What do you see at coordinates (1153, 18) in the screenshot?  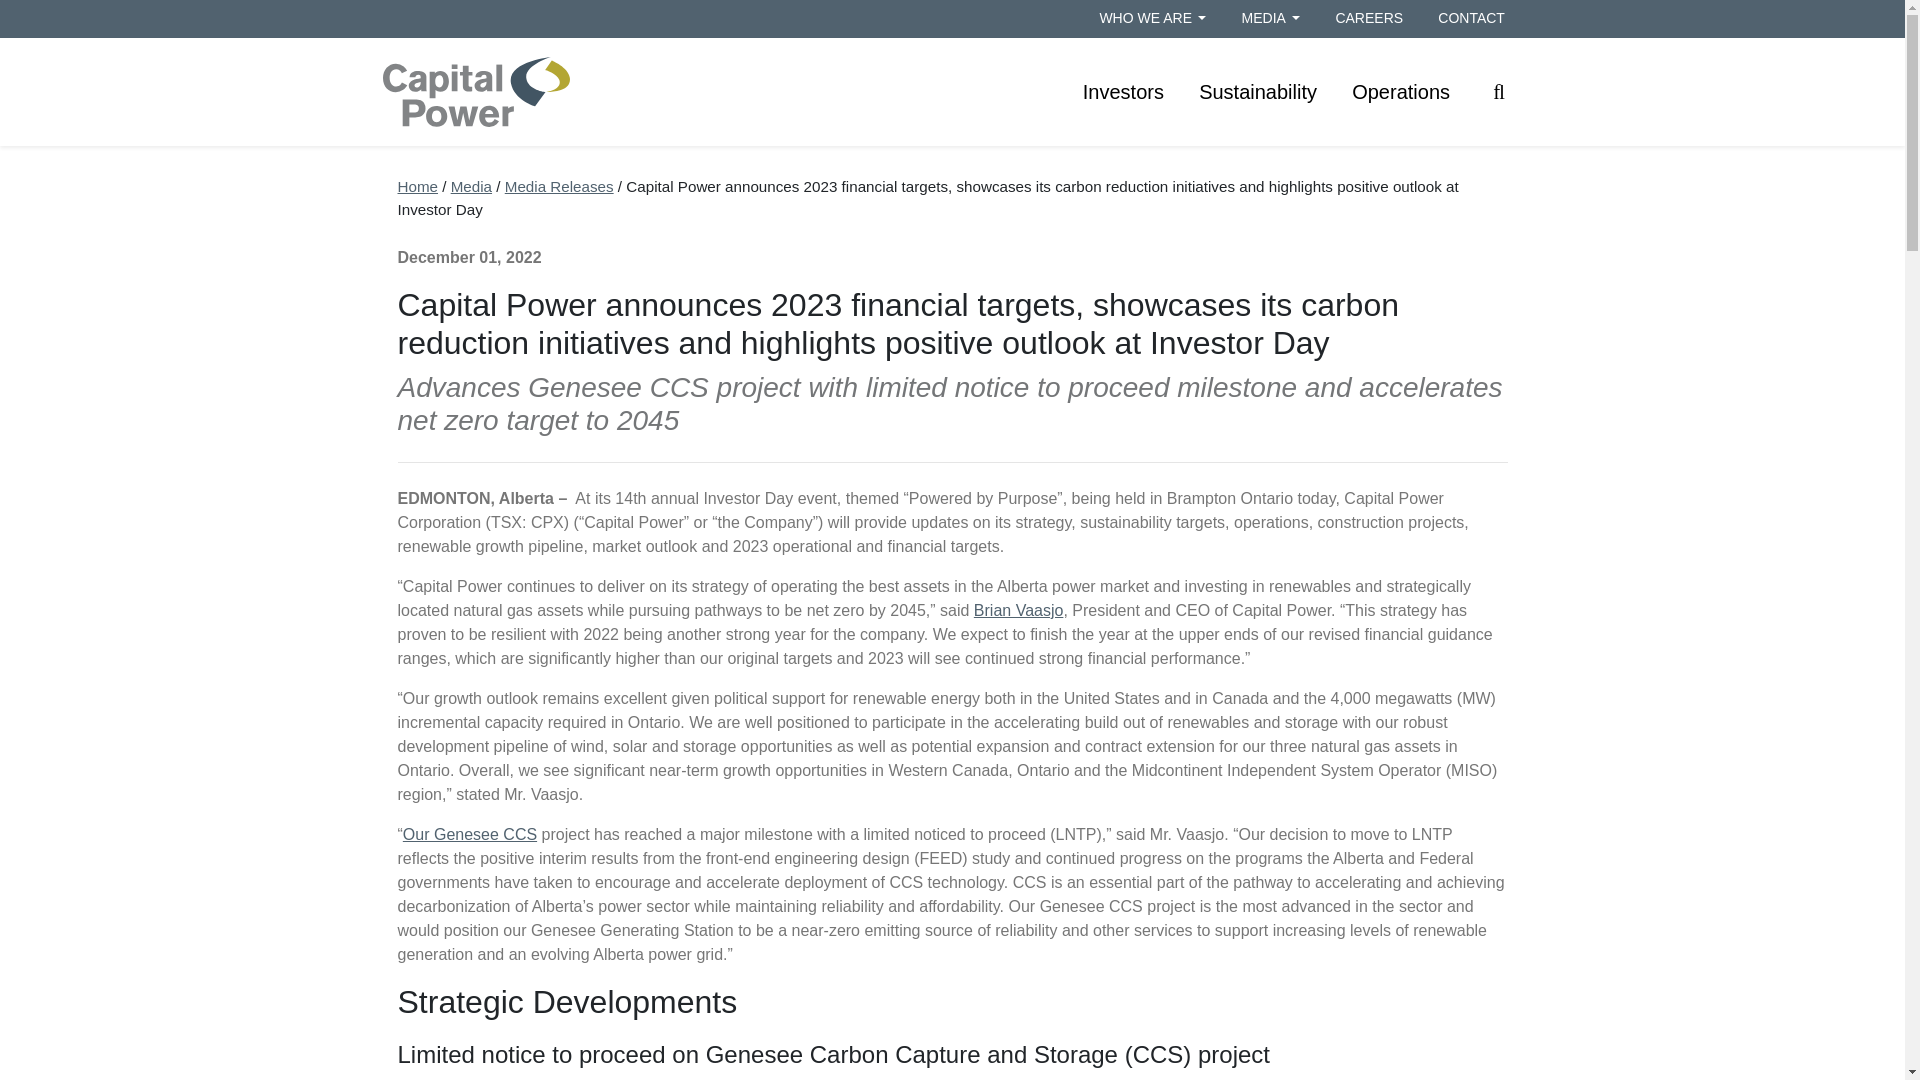 I see `WHO WE ARE` at bounding box center [1153, 18].